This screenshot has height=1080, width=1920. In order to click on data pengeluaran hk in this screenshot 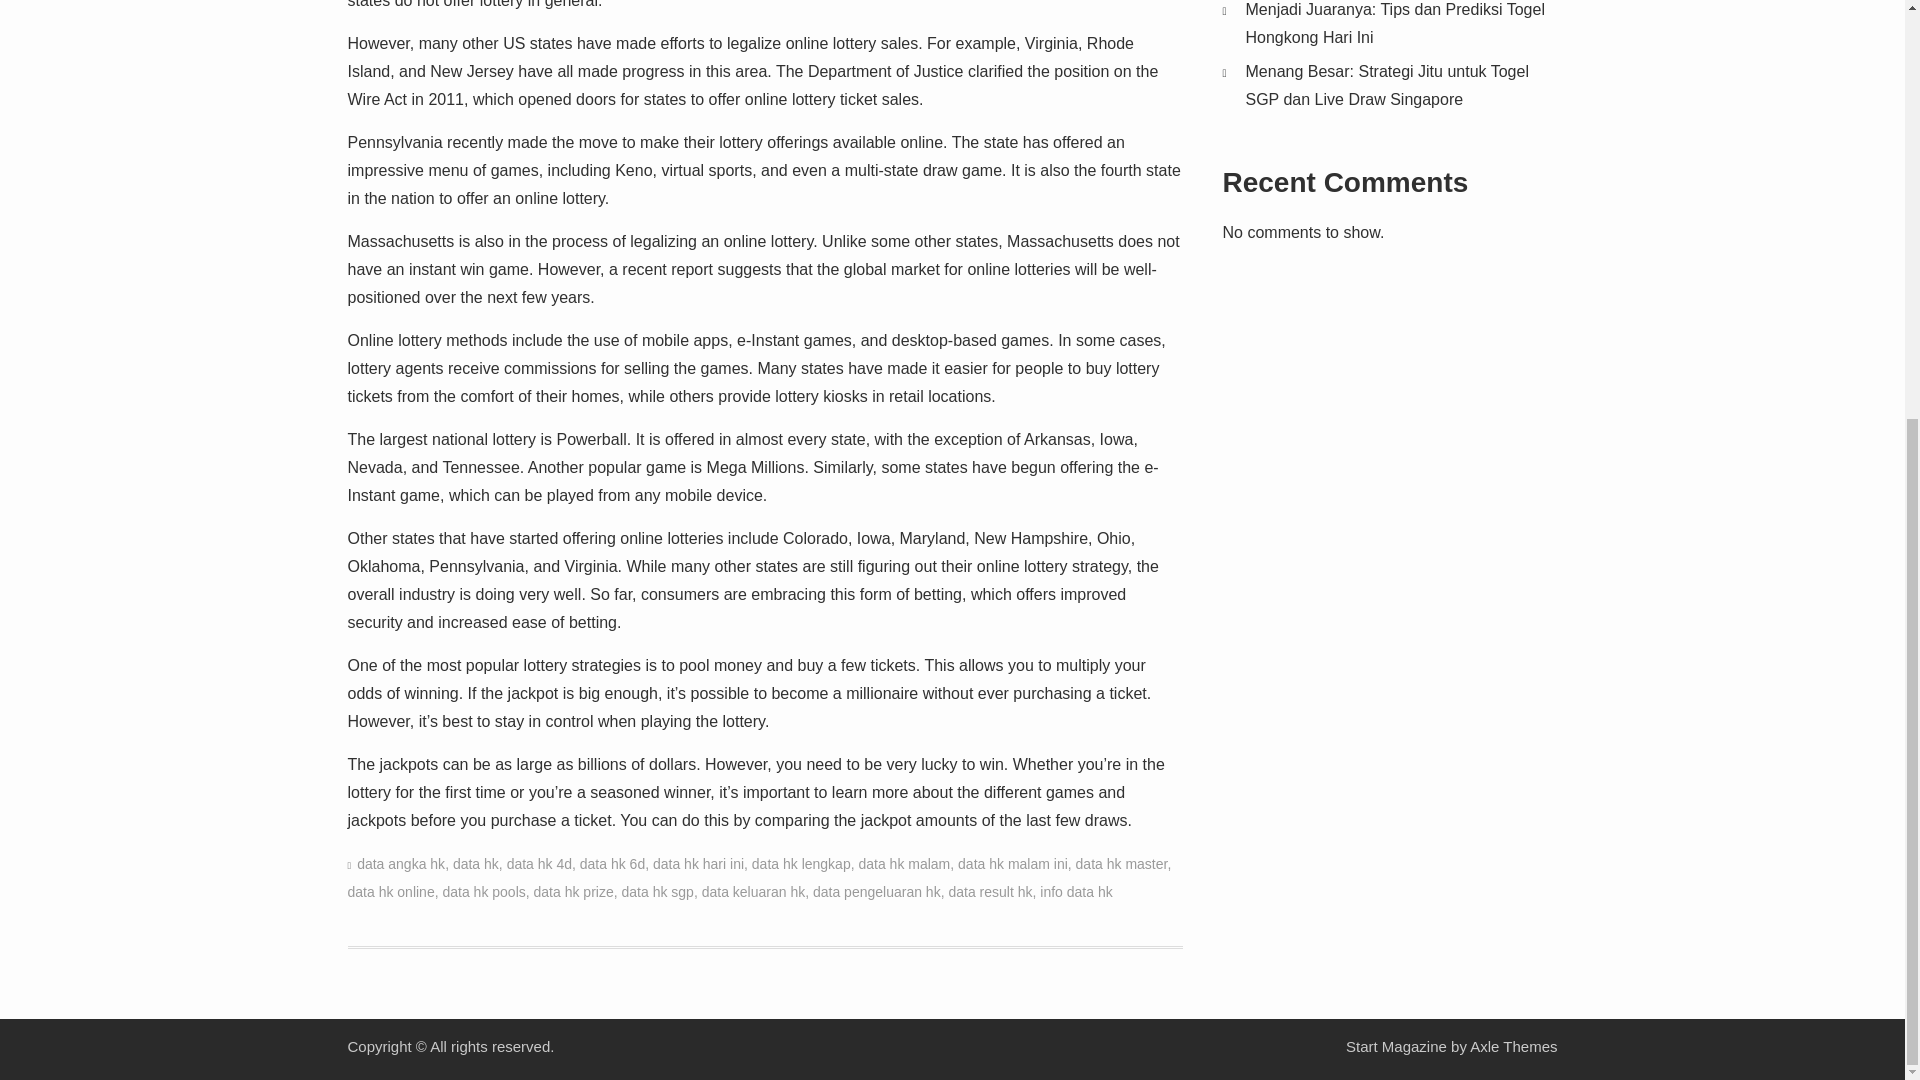, I will do `click(876, 892)`.